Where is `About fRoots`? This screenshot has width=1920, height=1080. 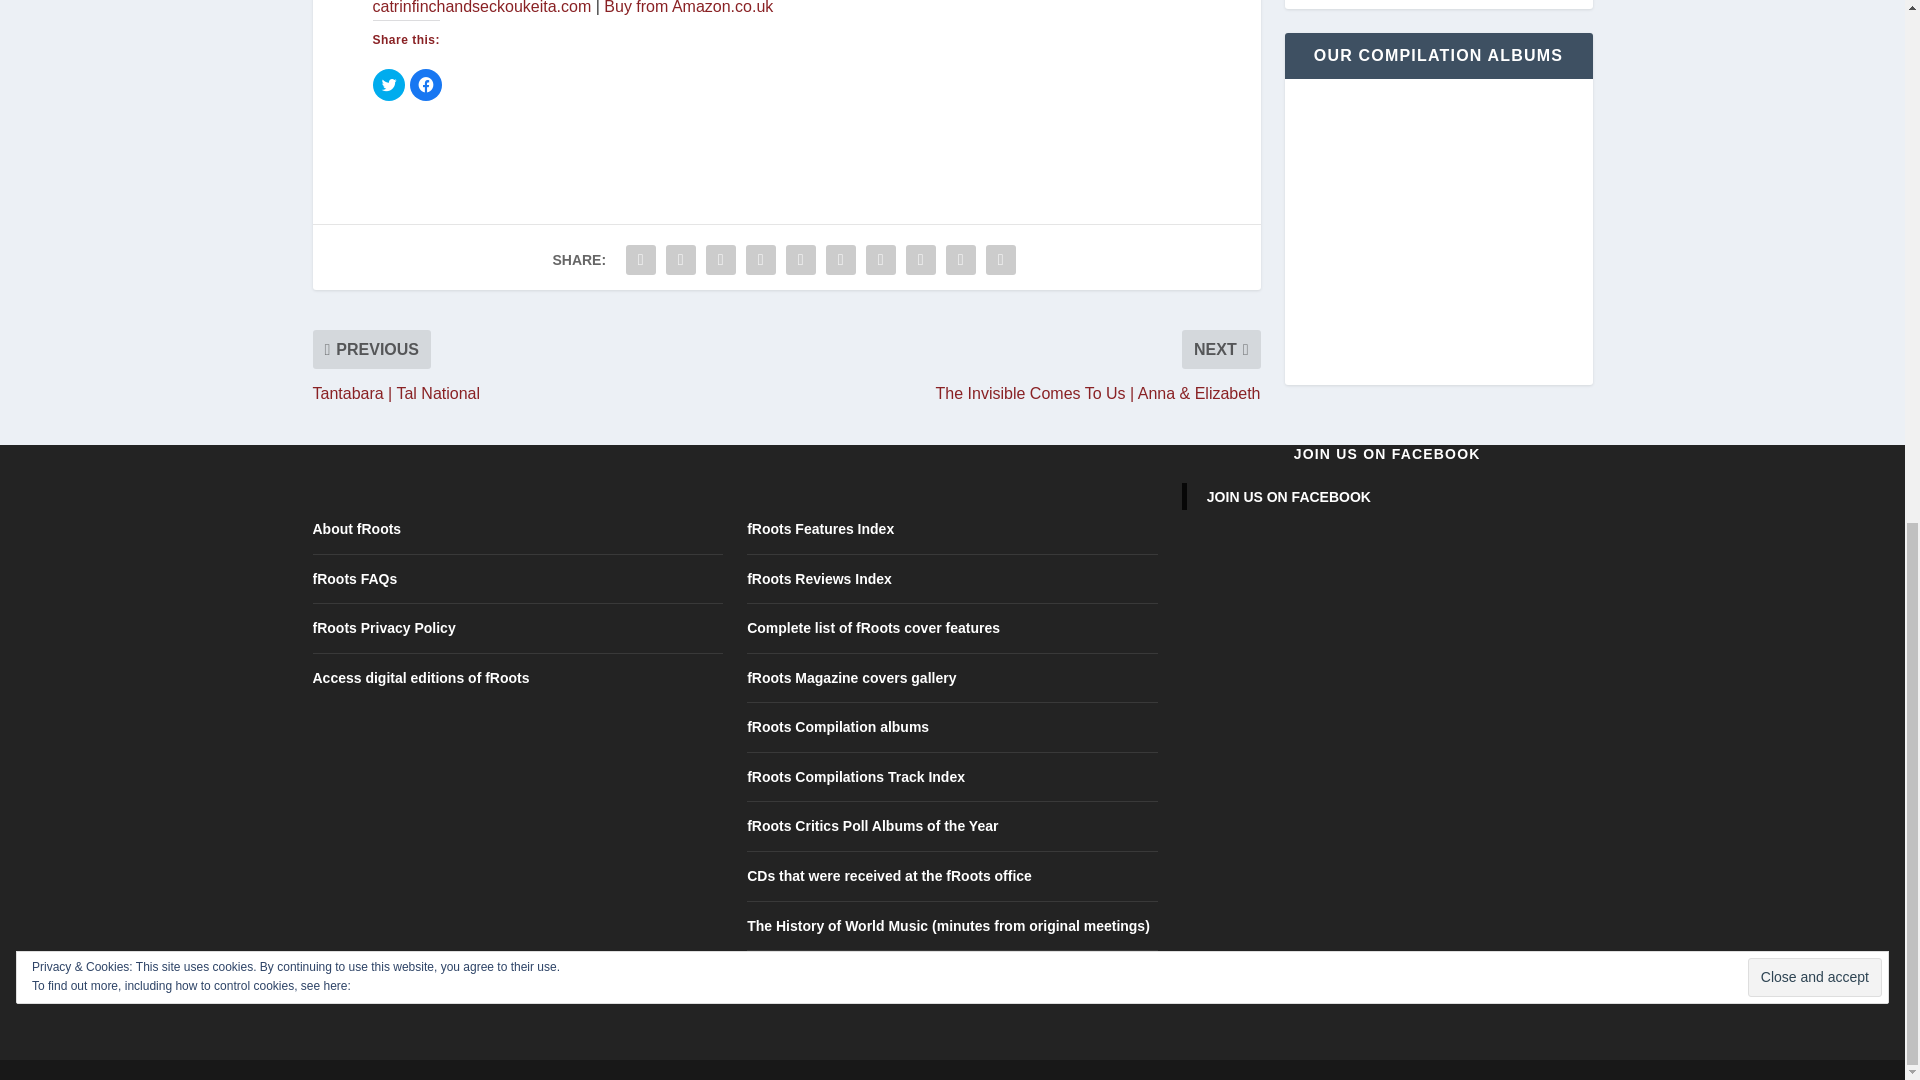
About fRoots is located at coordinates (356, 528).